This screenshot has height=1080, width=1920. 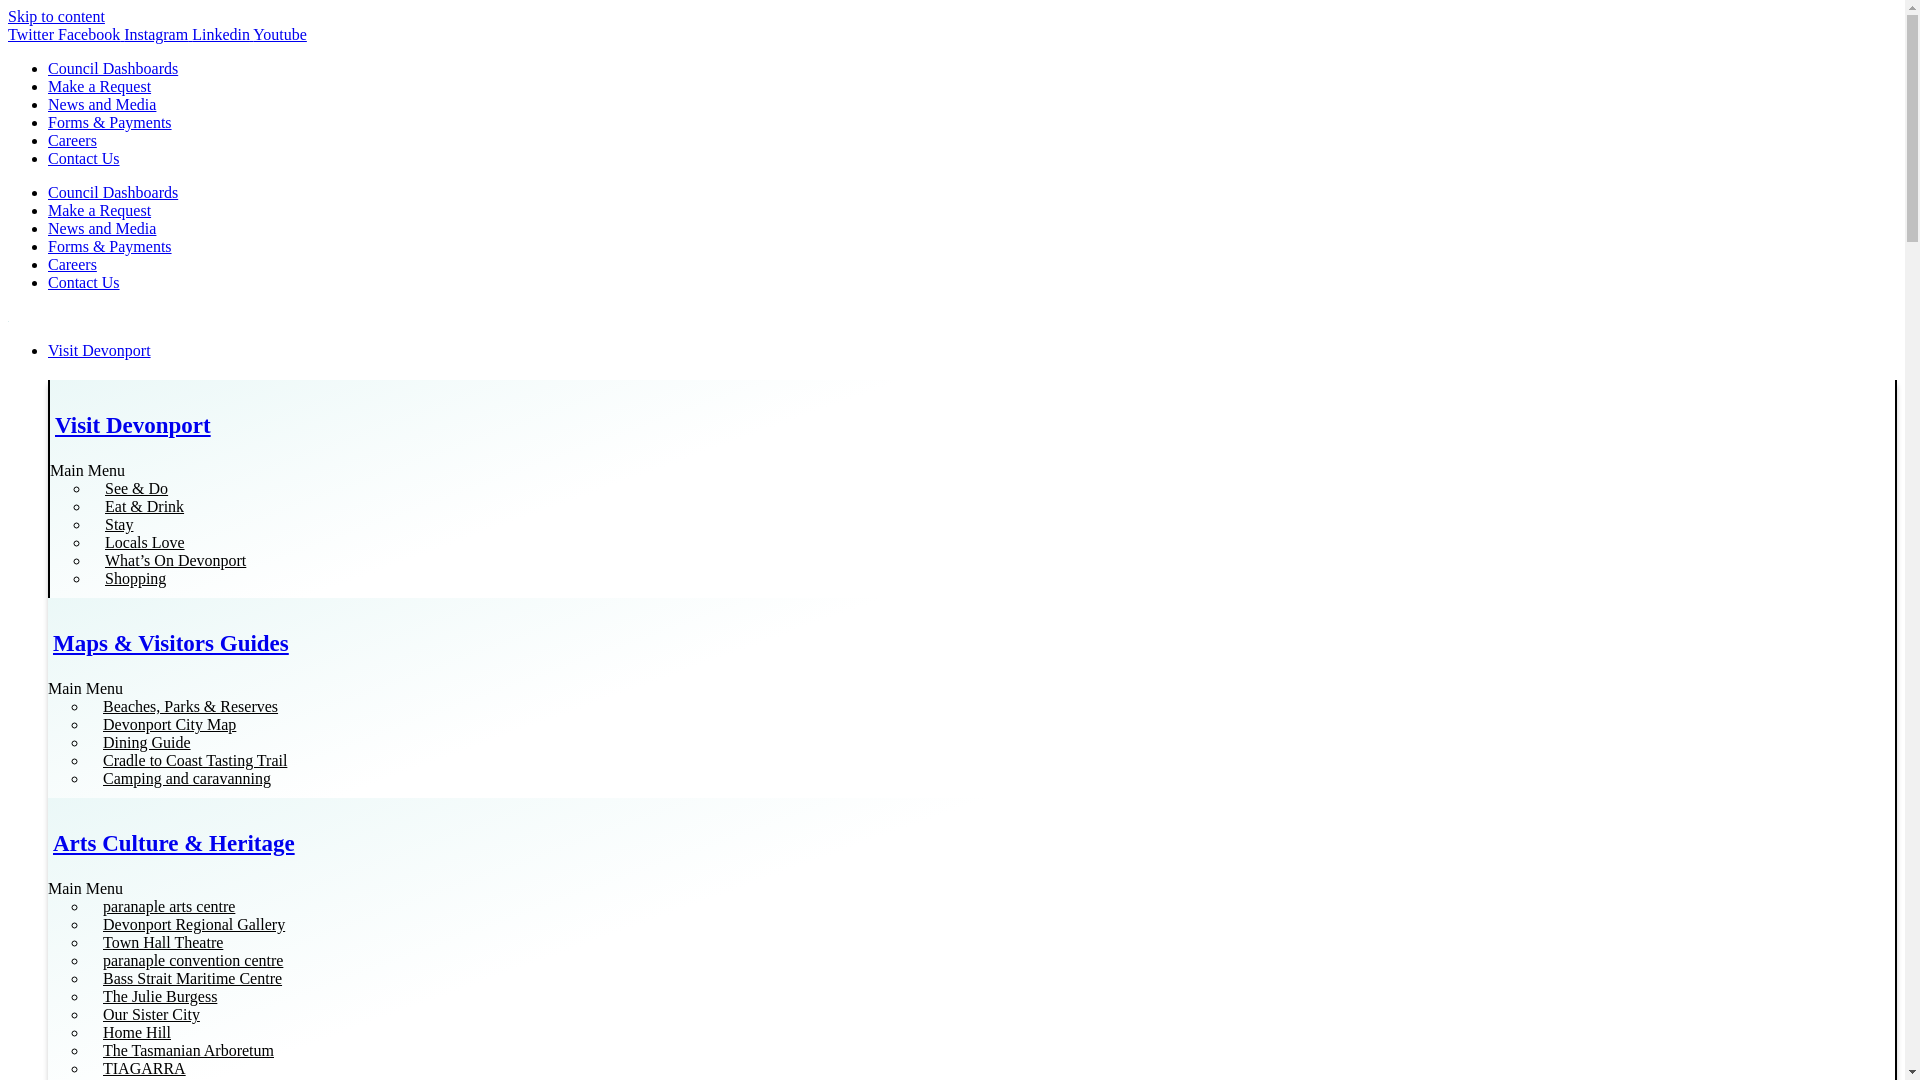 What do you see at coordinates (187, 778) in the screenshot?
I see `Camping and caravanning` at bounding box center [187, 778].